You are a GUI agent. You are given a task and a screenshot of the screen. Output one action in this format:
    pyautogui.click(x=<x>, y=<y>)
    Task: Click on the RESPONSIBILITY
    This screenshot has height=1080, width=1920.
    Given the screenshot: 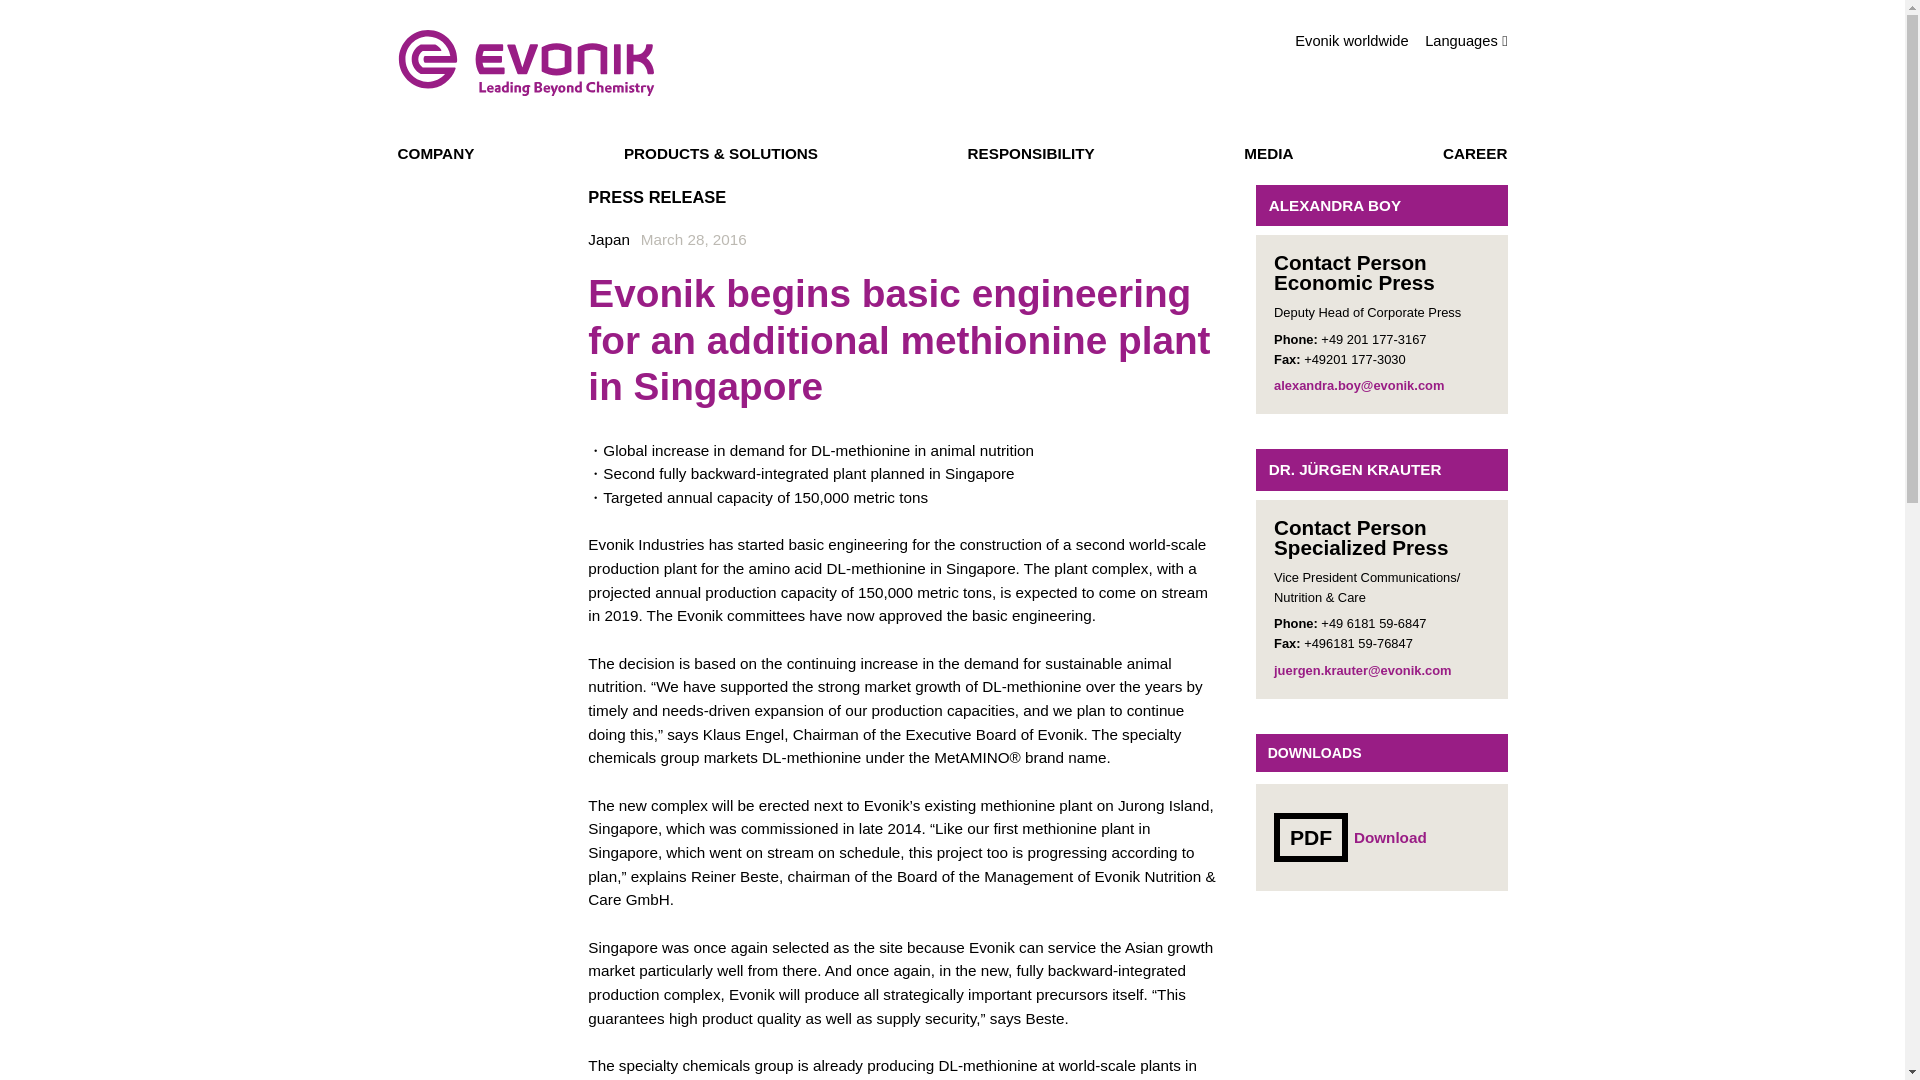 What is the action you would take?
    pyautogui.click(x=1350, y=837)
    